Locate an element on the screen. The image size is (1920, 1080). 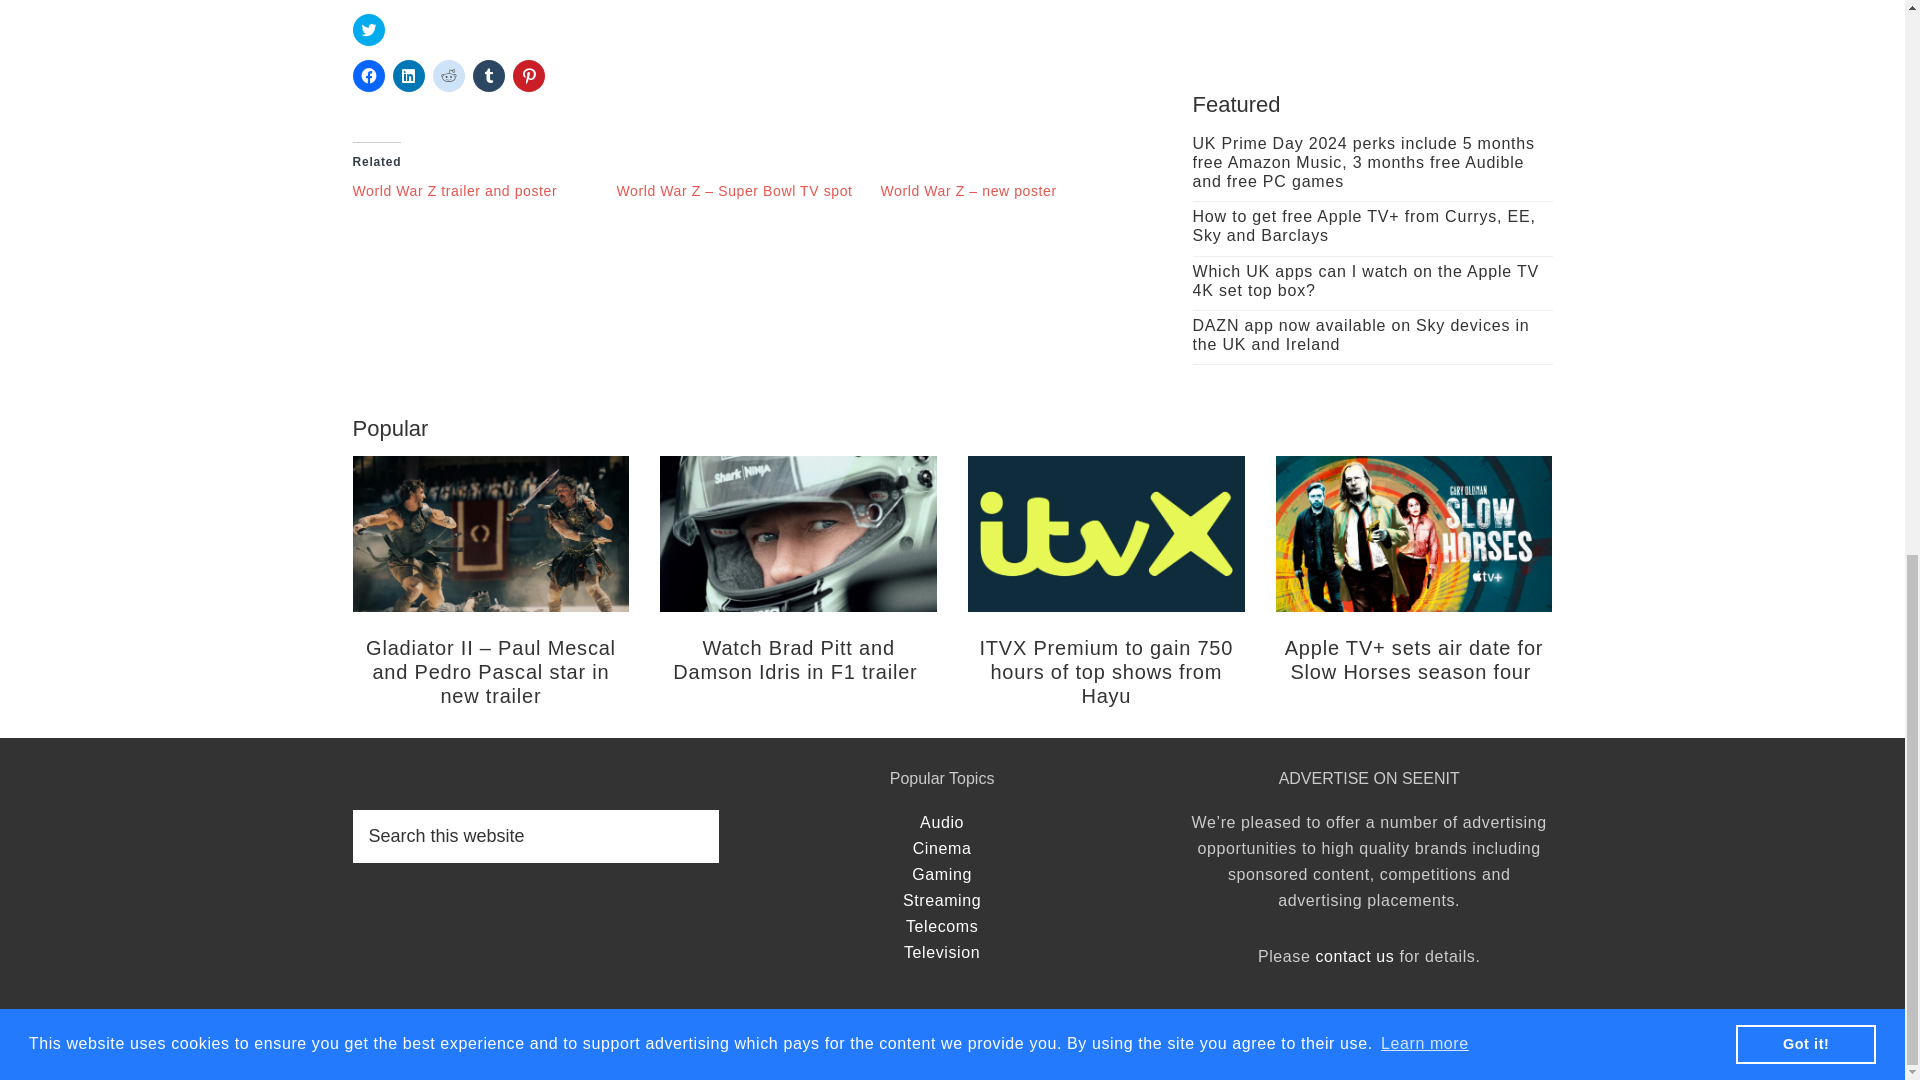
Cinema is located at coordinates (942, 848).